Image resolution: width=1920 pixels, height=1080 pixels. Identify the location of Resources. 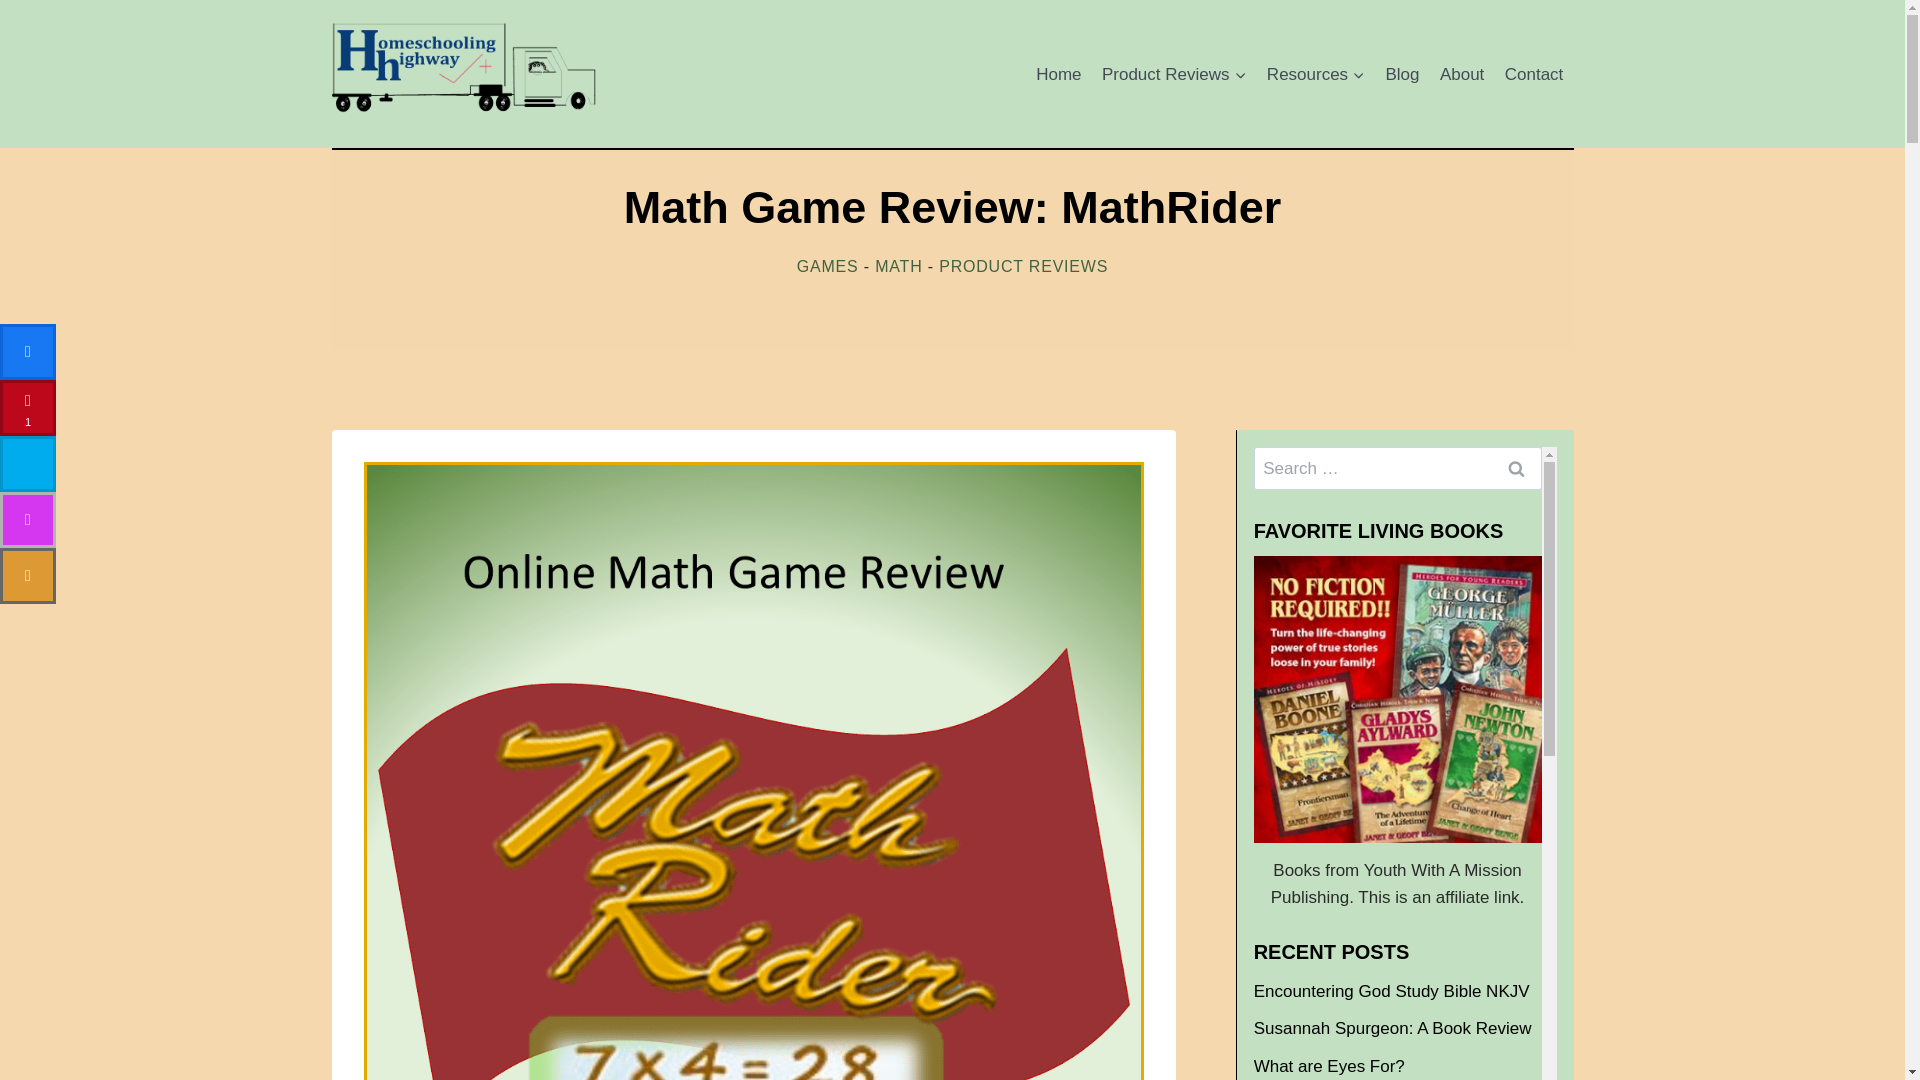
(1316, 74).